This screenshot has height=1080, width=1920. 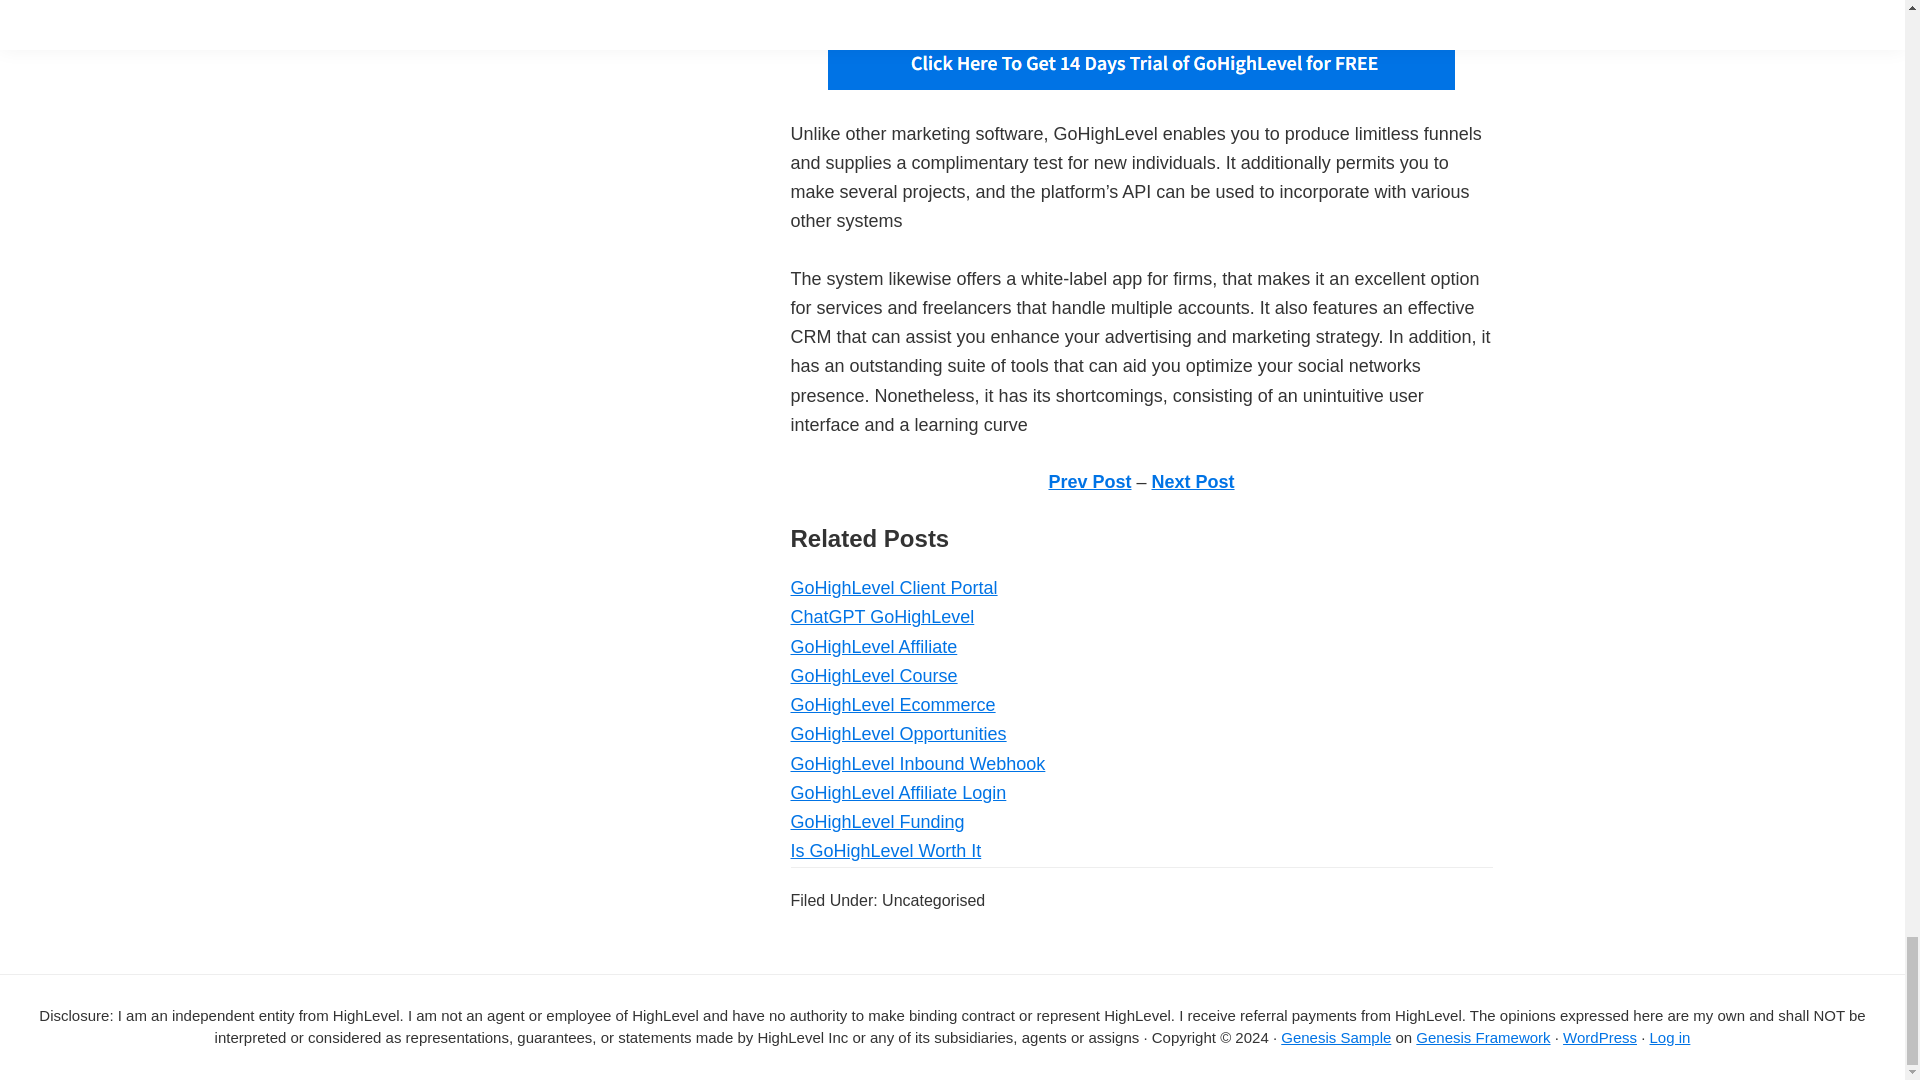 What do you see at coordinates (1089, 482) in the screenshot?
I see `Prev Post` at bounding box center [1089, 482].